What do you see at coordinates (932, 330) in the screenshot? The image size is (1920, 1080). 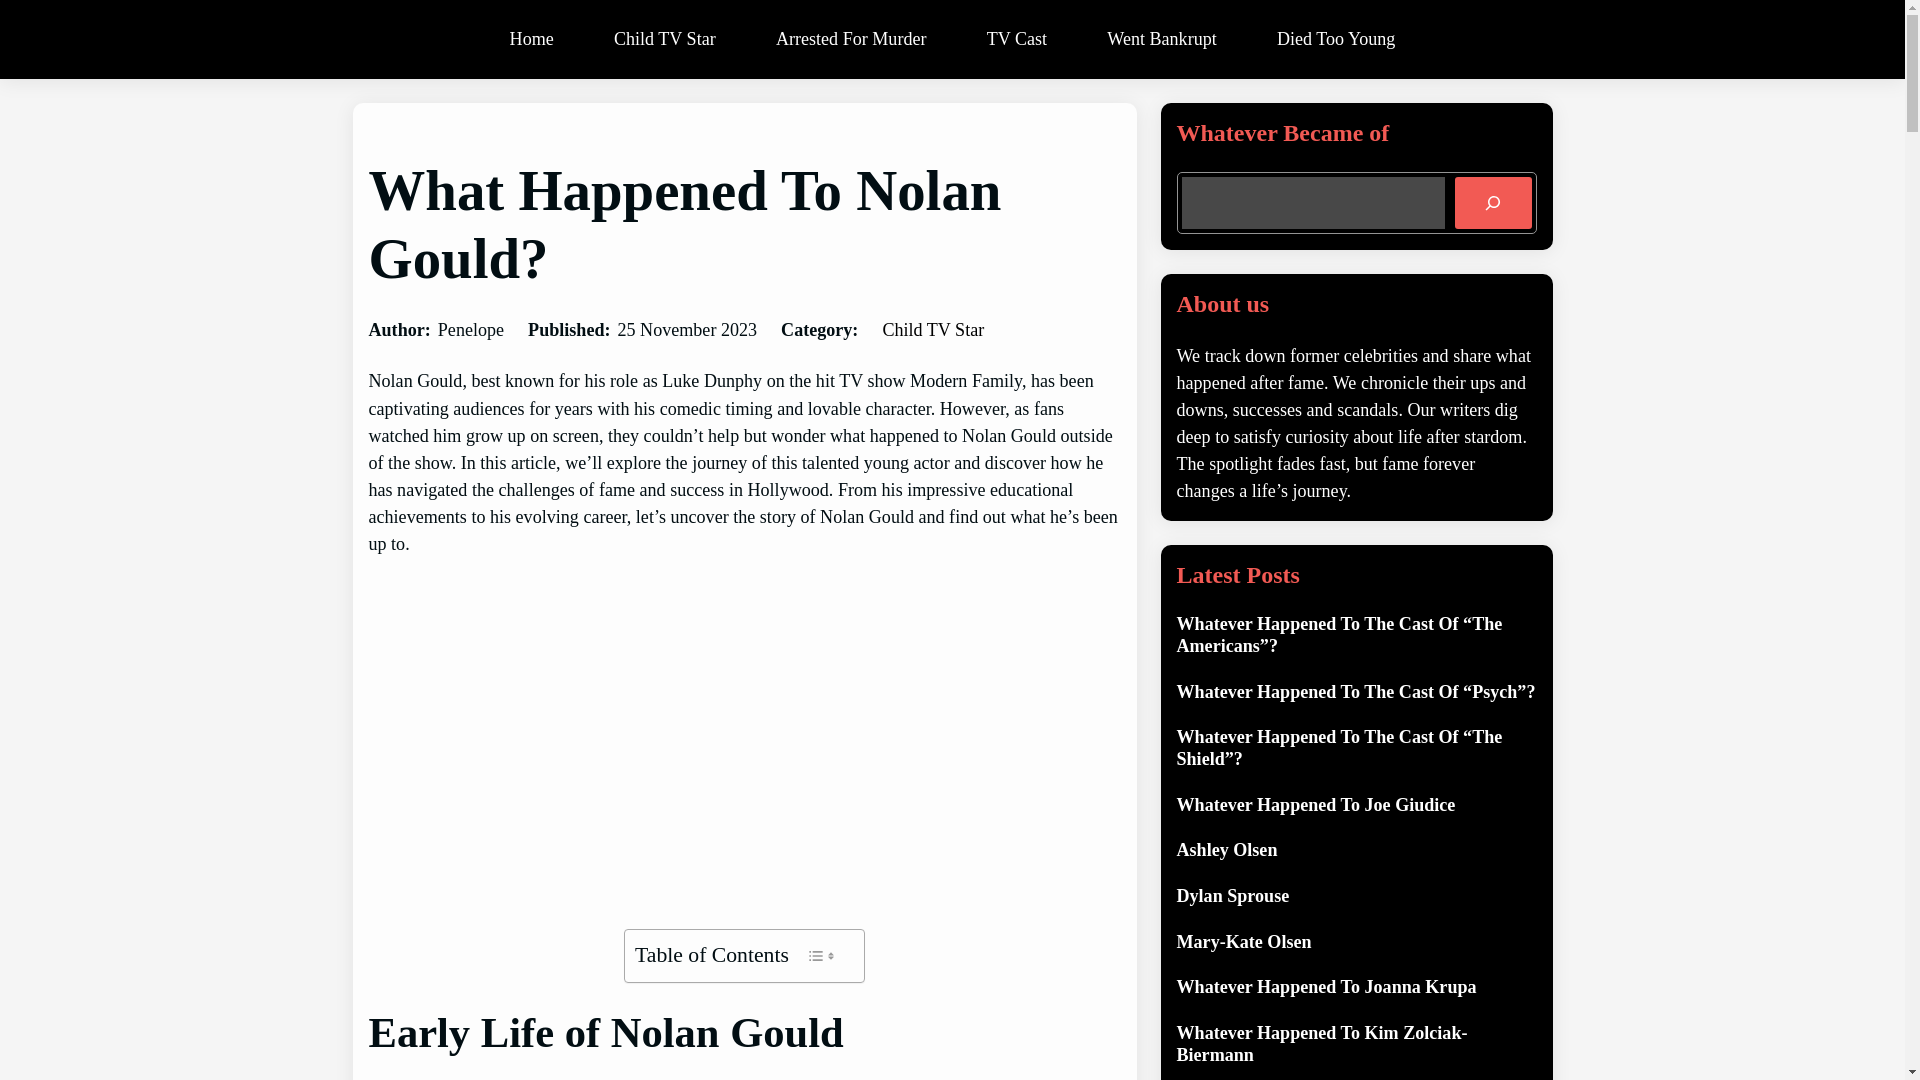 I see `Child TV Star` at bounding box center [932, 330].